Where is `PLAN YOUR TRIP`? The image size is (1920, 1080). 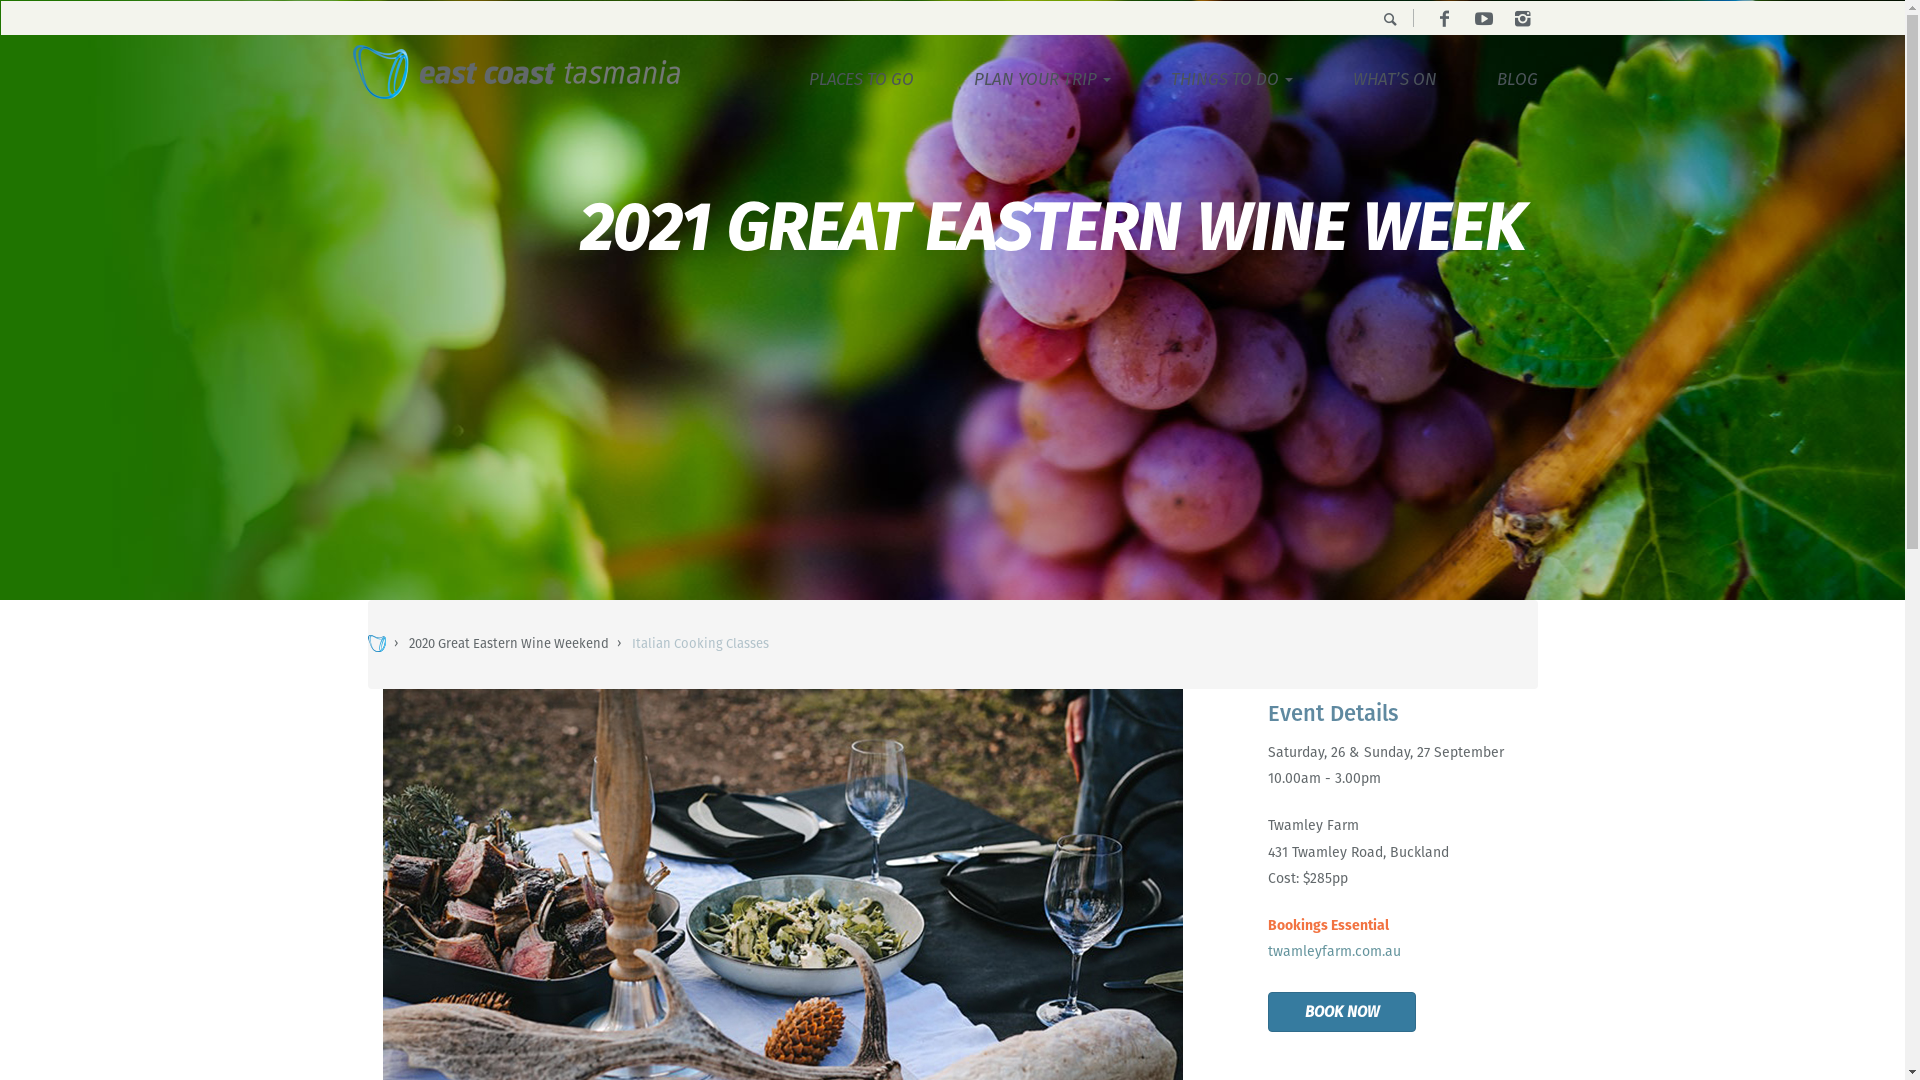
PLAN YOUR TRIP is located at coordinates (1042, 79).